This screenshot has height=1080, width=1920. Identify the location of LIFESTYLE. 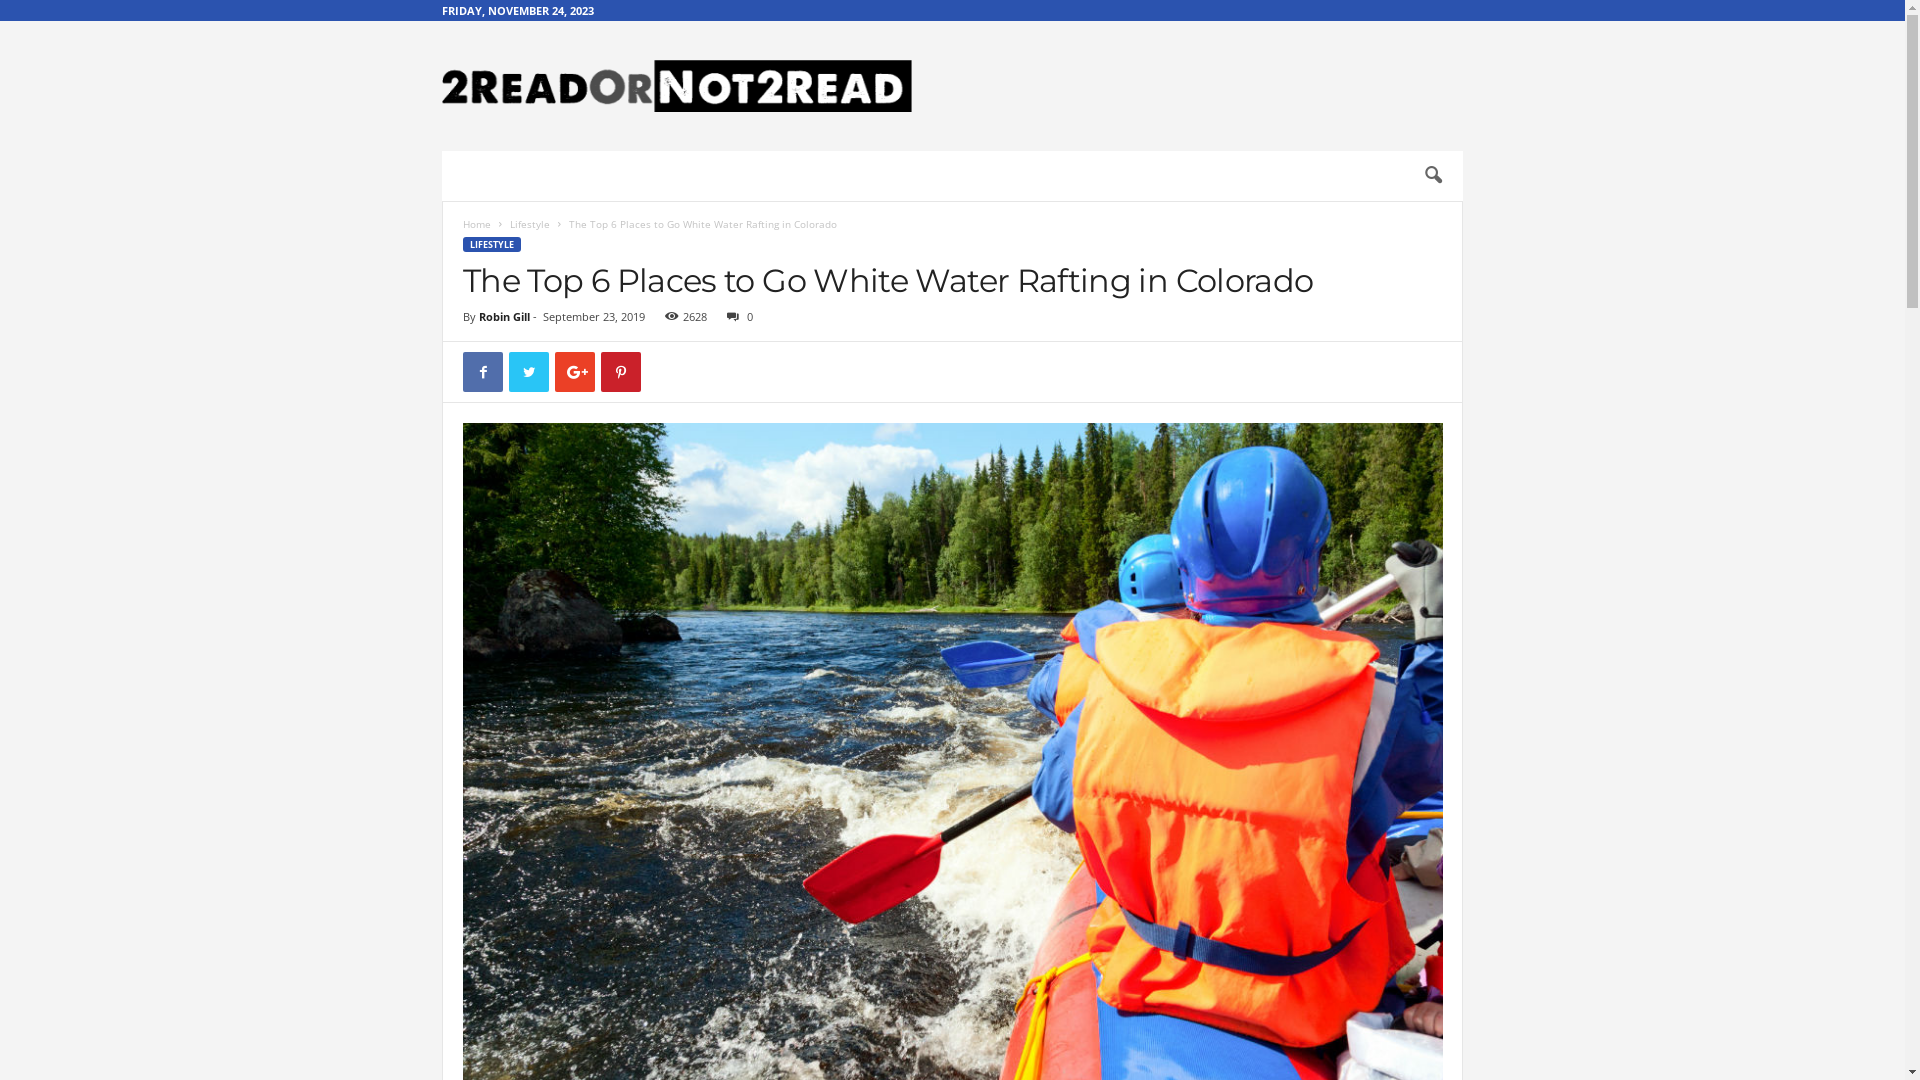
(492, 244).